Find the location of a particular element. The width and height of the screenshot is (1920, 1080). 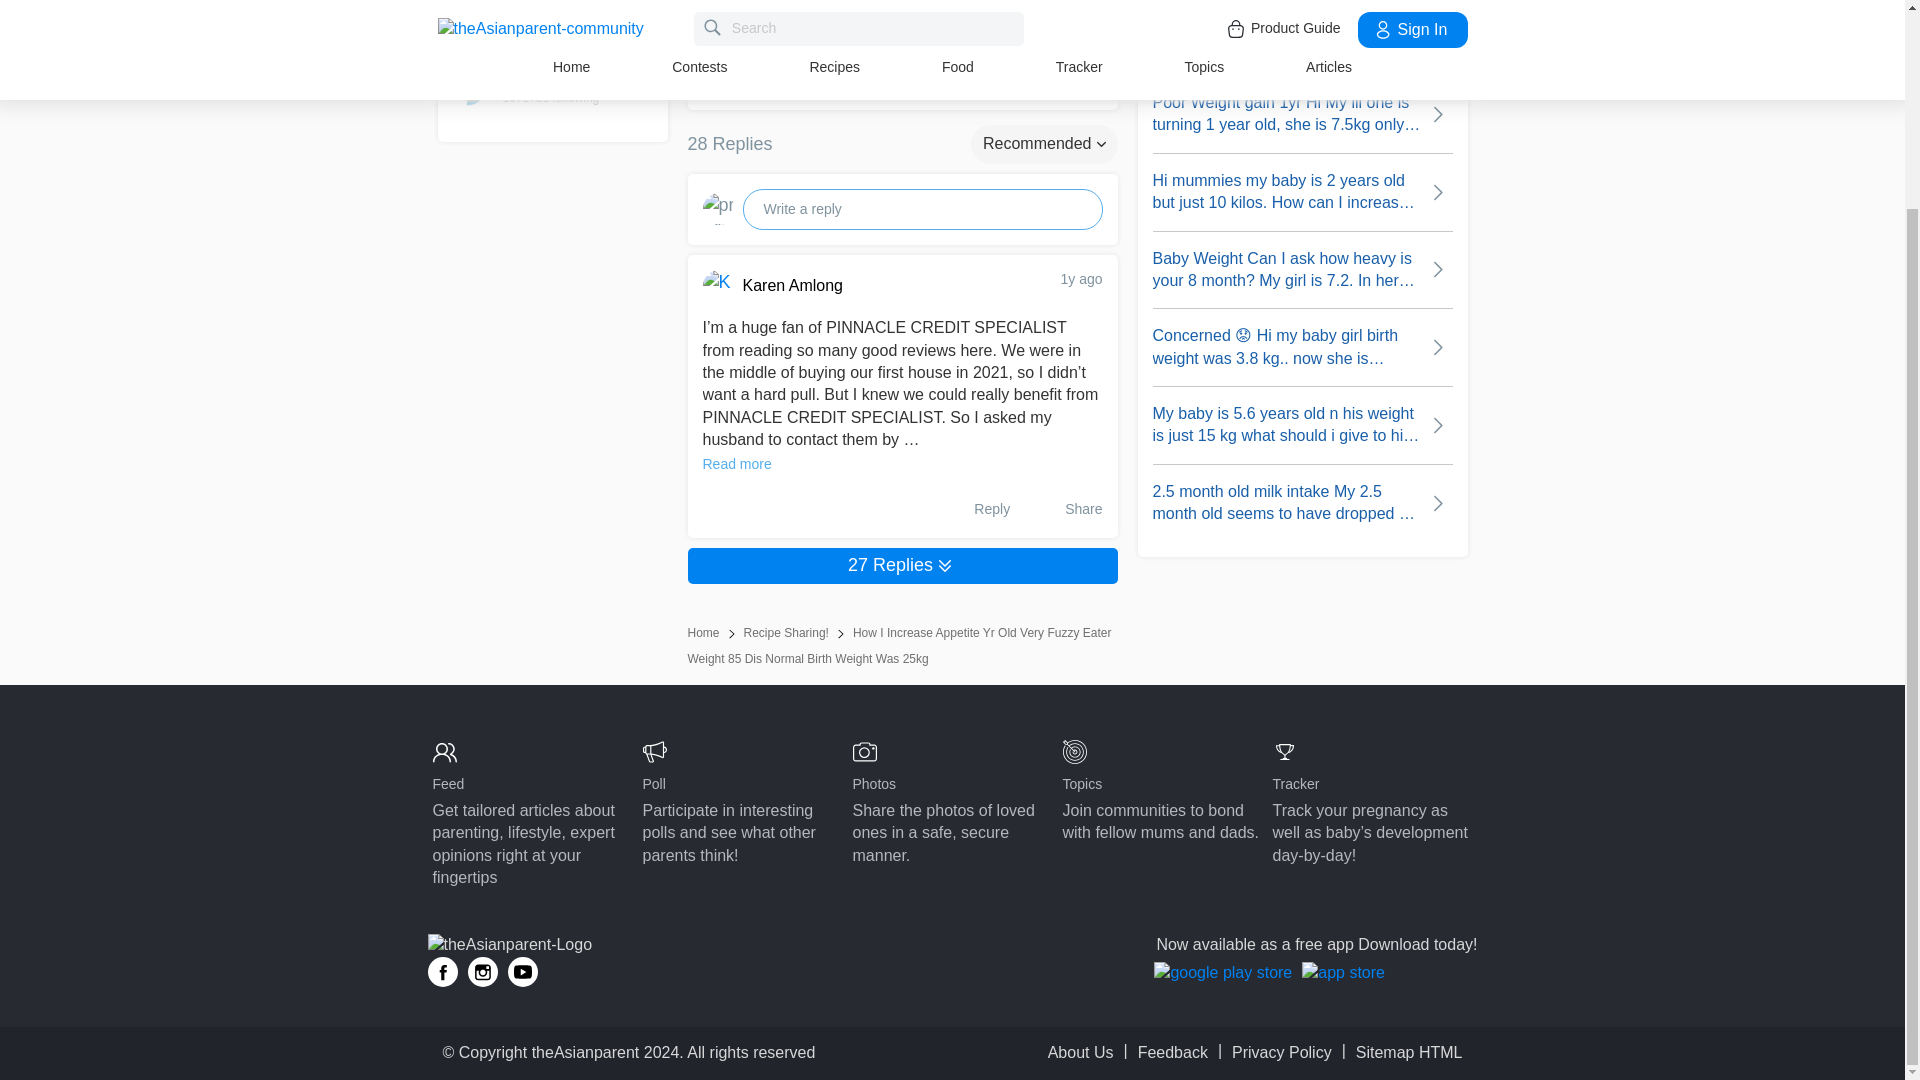

1y ago is located at coordinates (1080, 279).